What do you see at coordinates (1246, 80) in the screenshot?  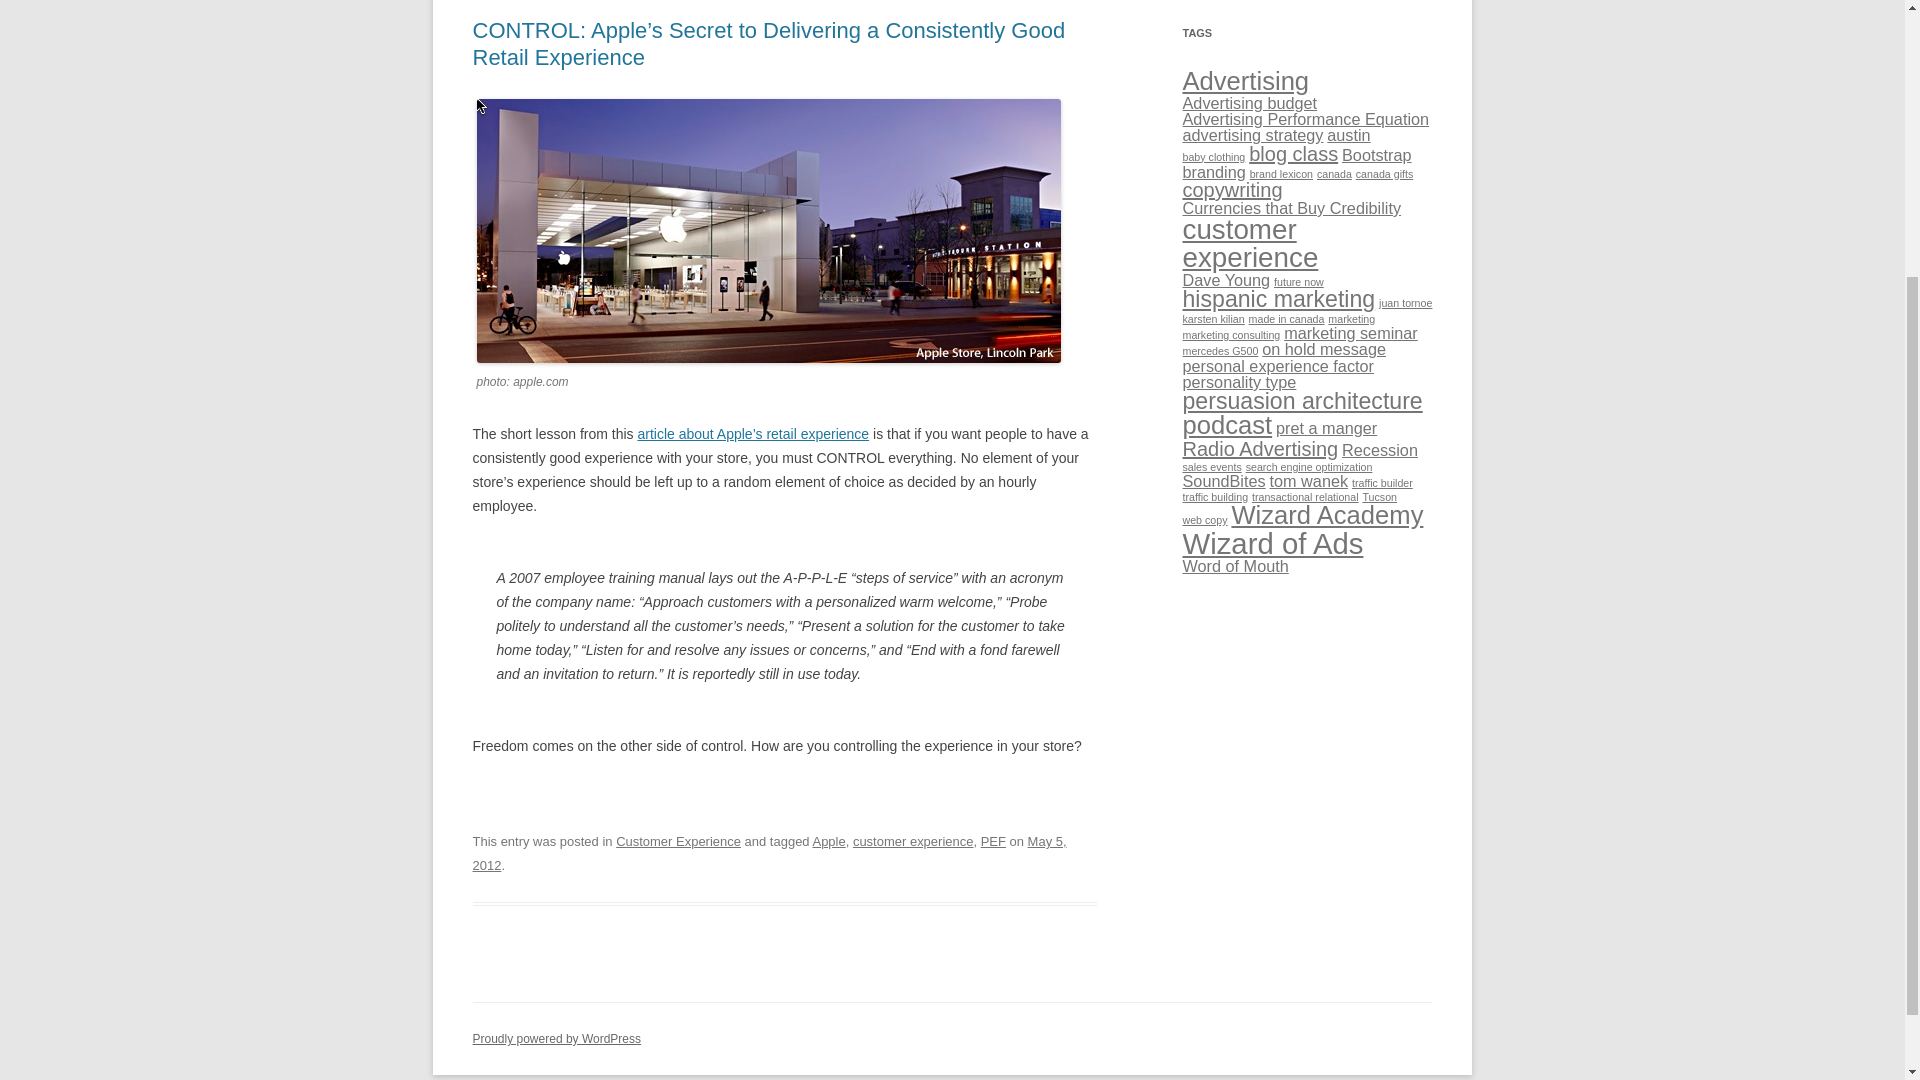 I see `Advertising` at bounding box center [1246, 80].